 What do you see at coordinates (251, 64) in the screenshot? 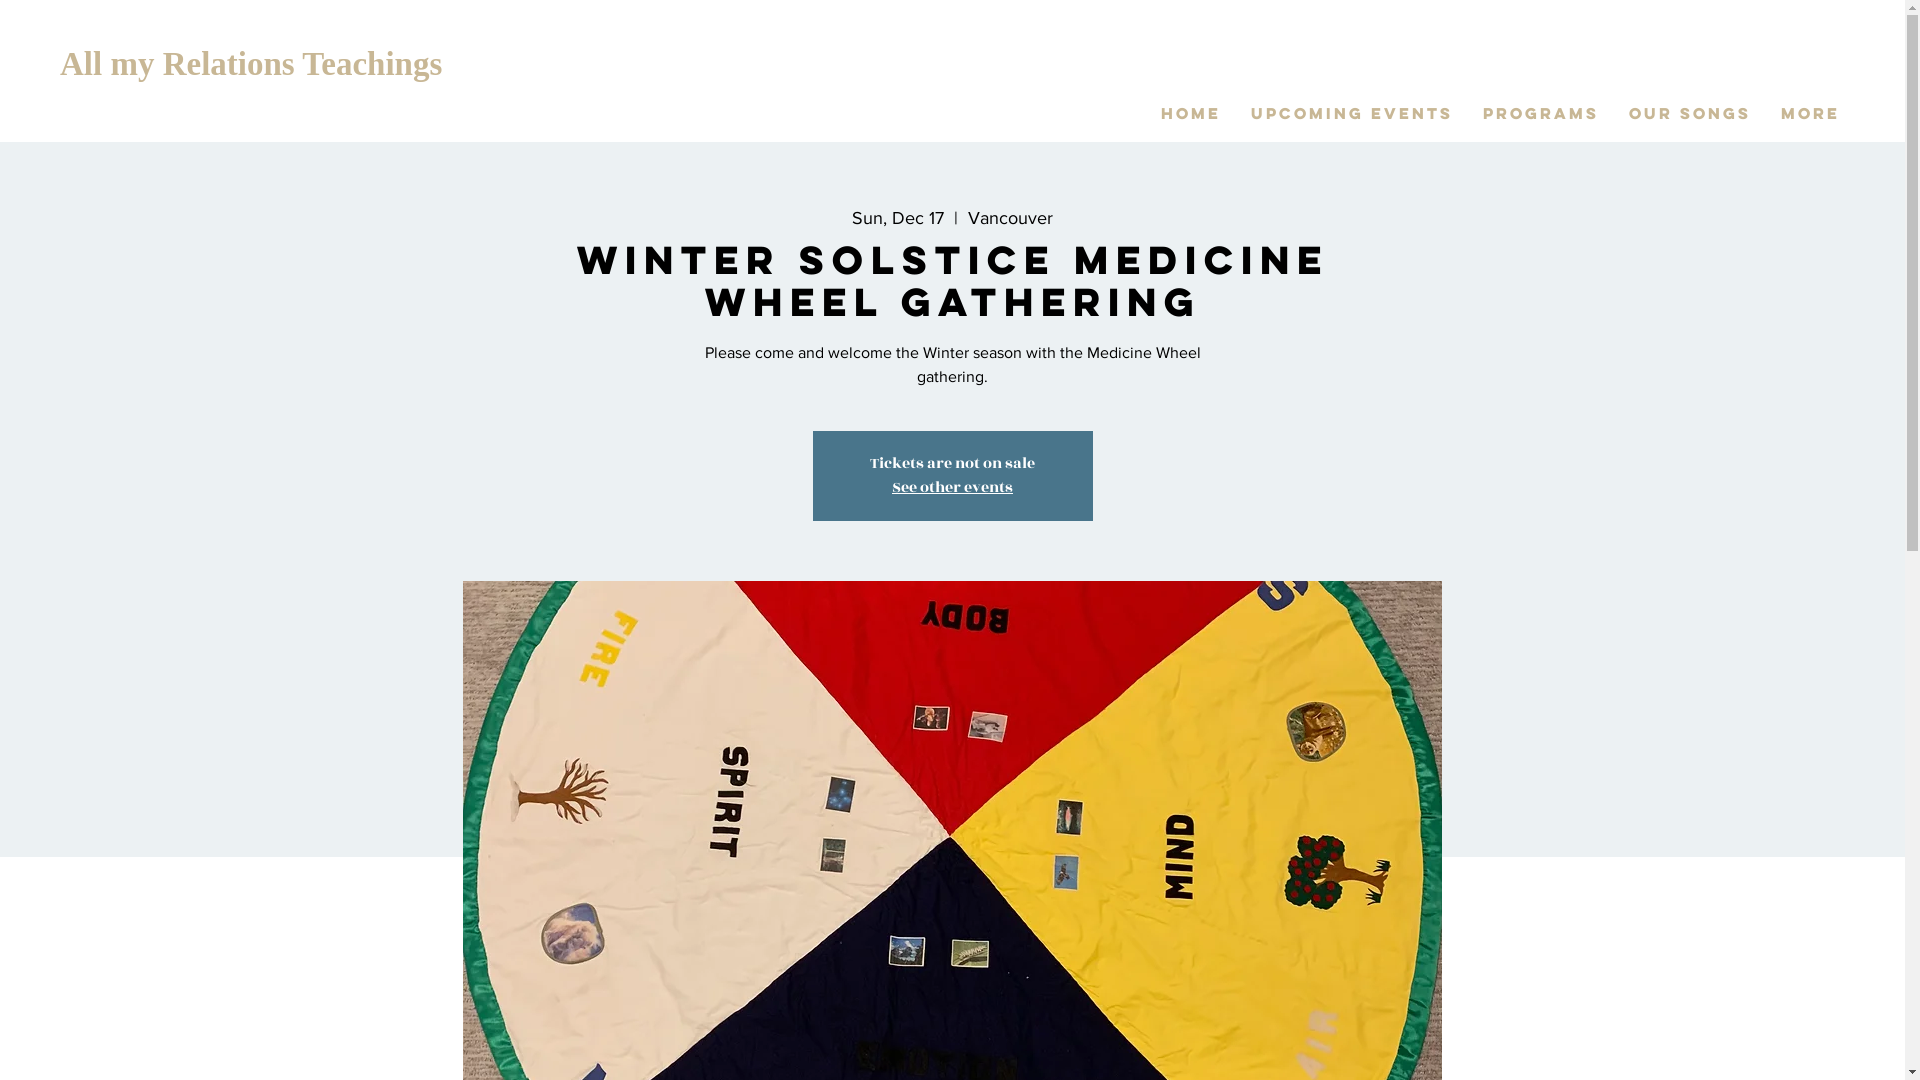
I see `All my Relations Teachings` at bounding box center [251, 64].